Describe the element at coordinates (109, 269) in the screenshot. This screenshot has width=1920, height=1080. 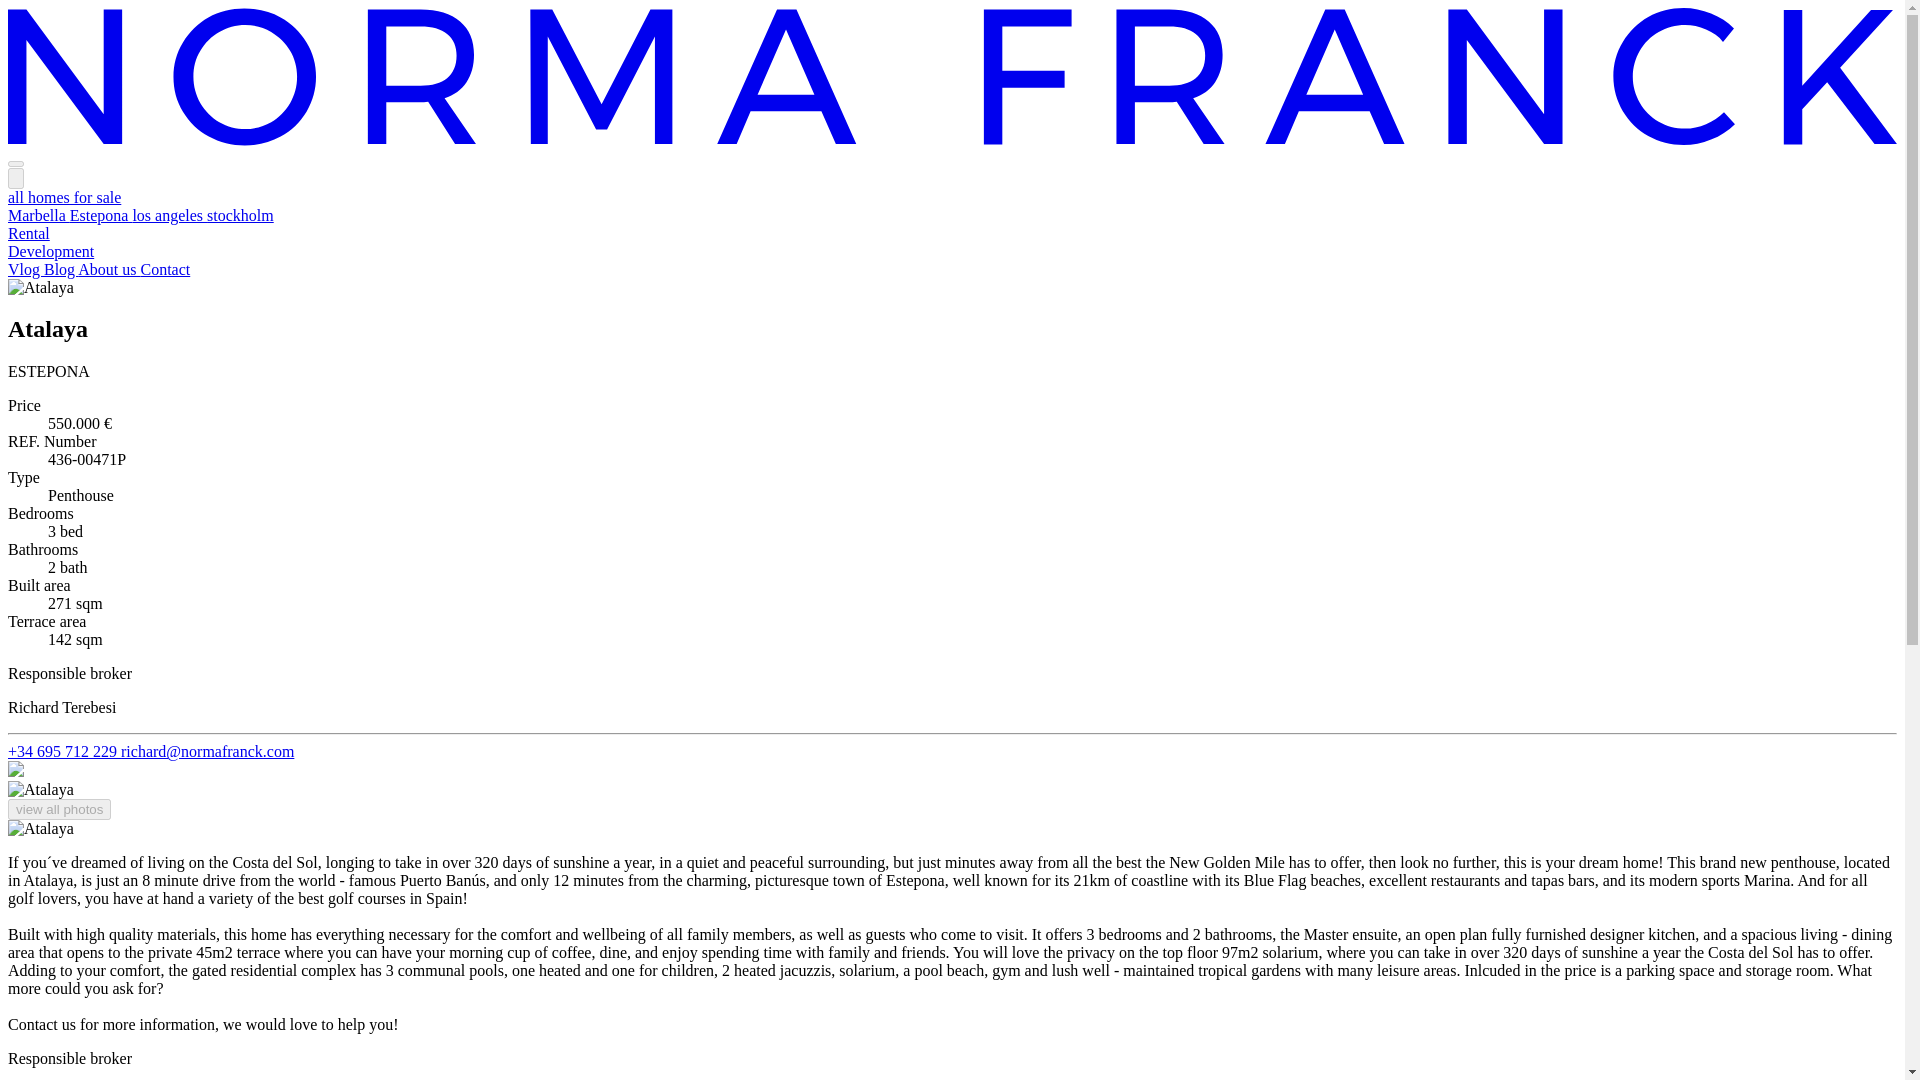
I see `About us` at that location.